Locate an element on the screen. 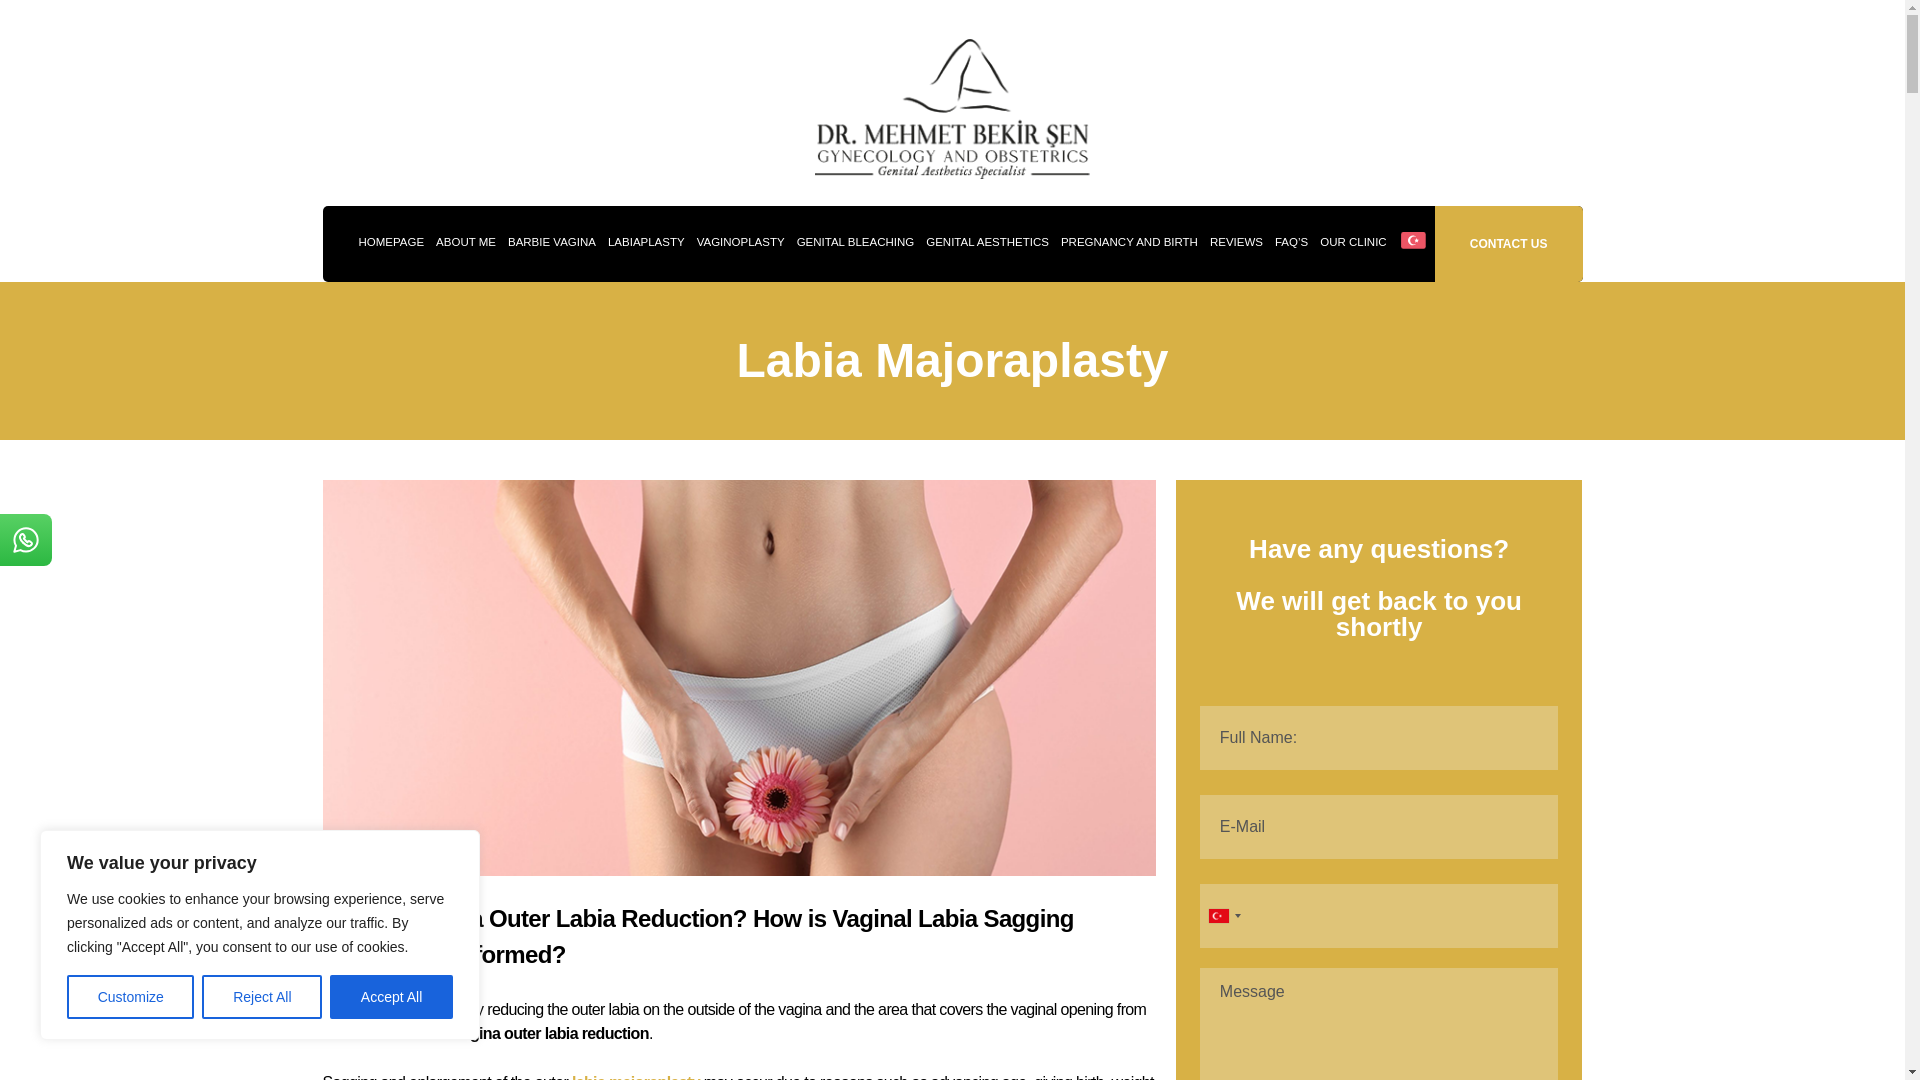  Customize is located at coordinates (130, 997).